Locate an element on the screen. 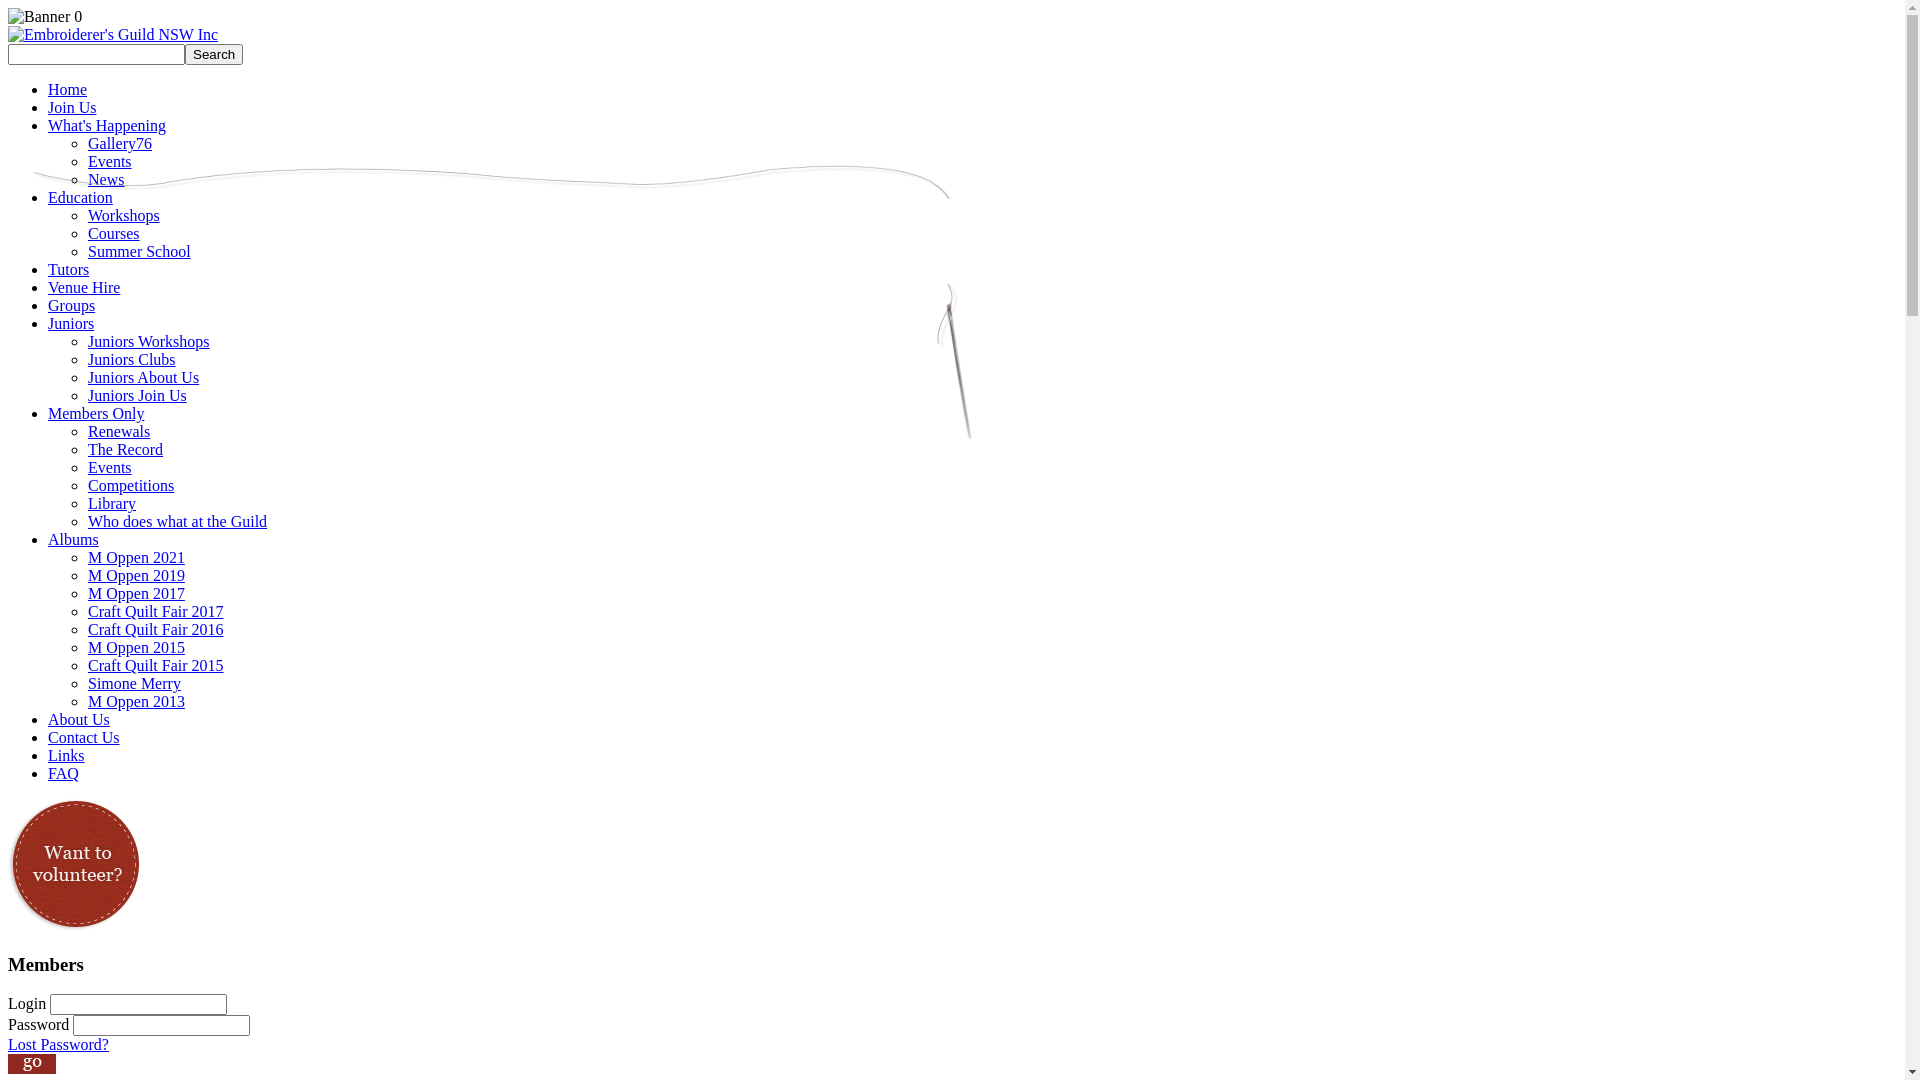 Image resolution: width=1920 pixels, height=1080 pixels. Albums is located at coordinates (74, 540).